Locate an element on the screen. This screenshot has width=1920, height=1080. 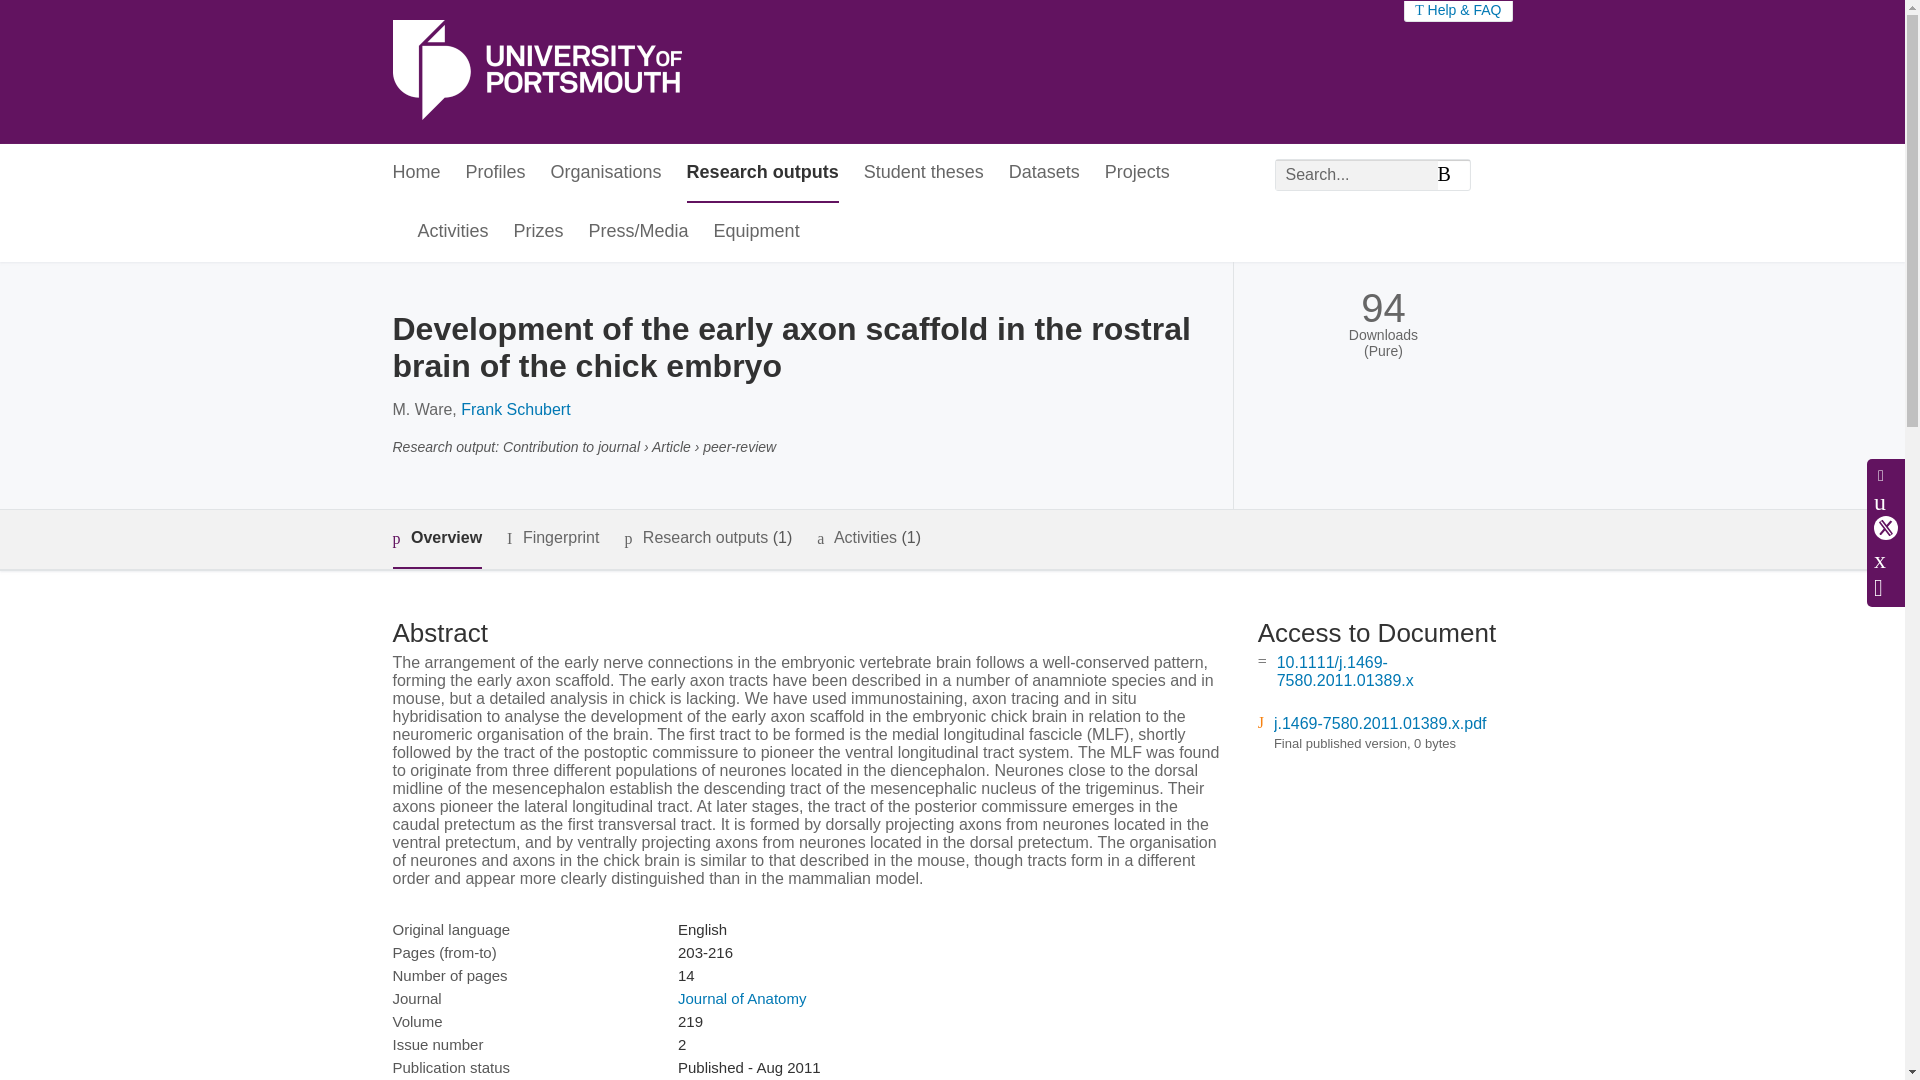
Student theses is located at coordinates (924, 173).